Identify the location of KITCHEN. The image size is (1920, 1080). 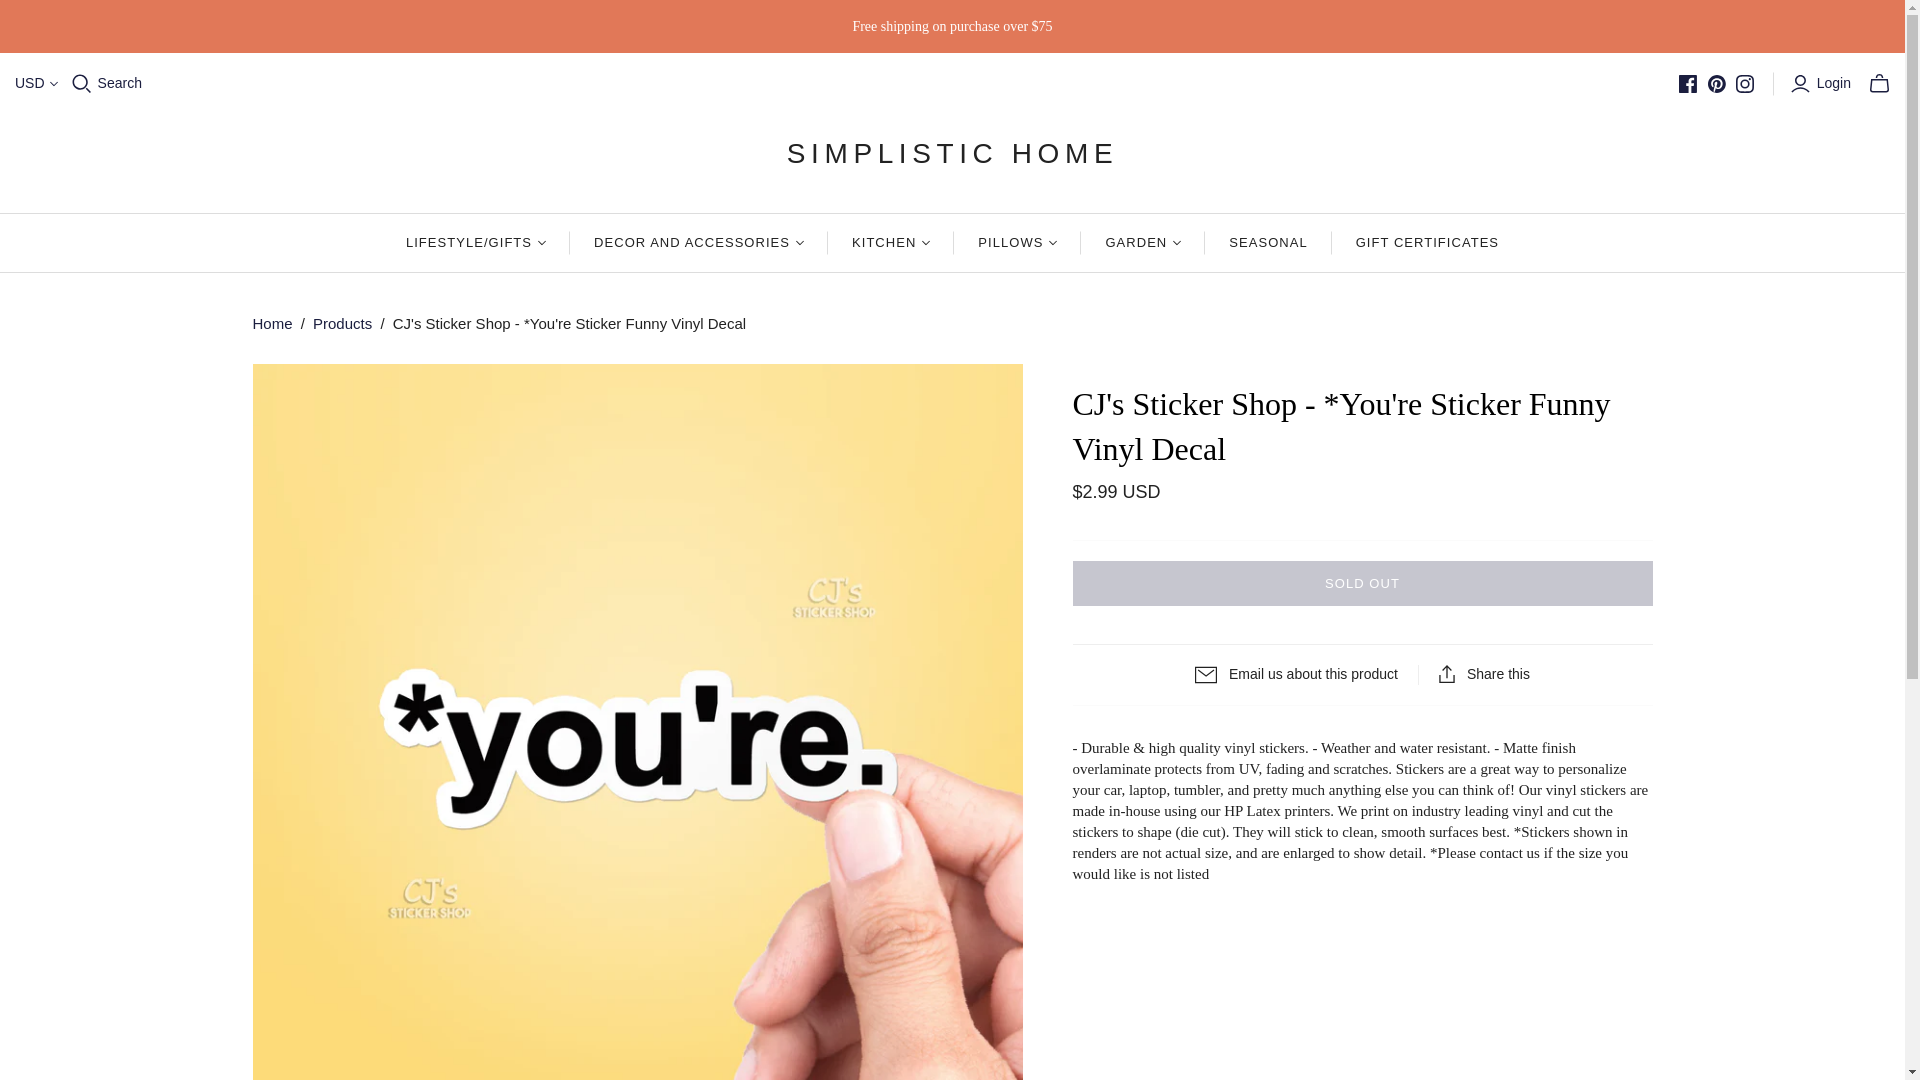
(890, 242).